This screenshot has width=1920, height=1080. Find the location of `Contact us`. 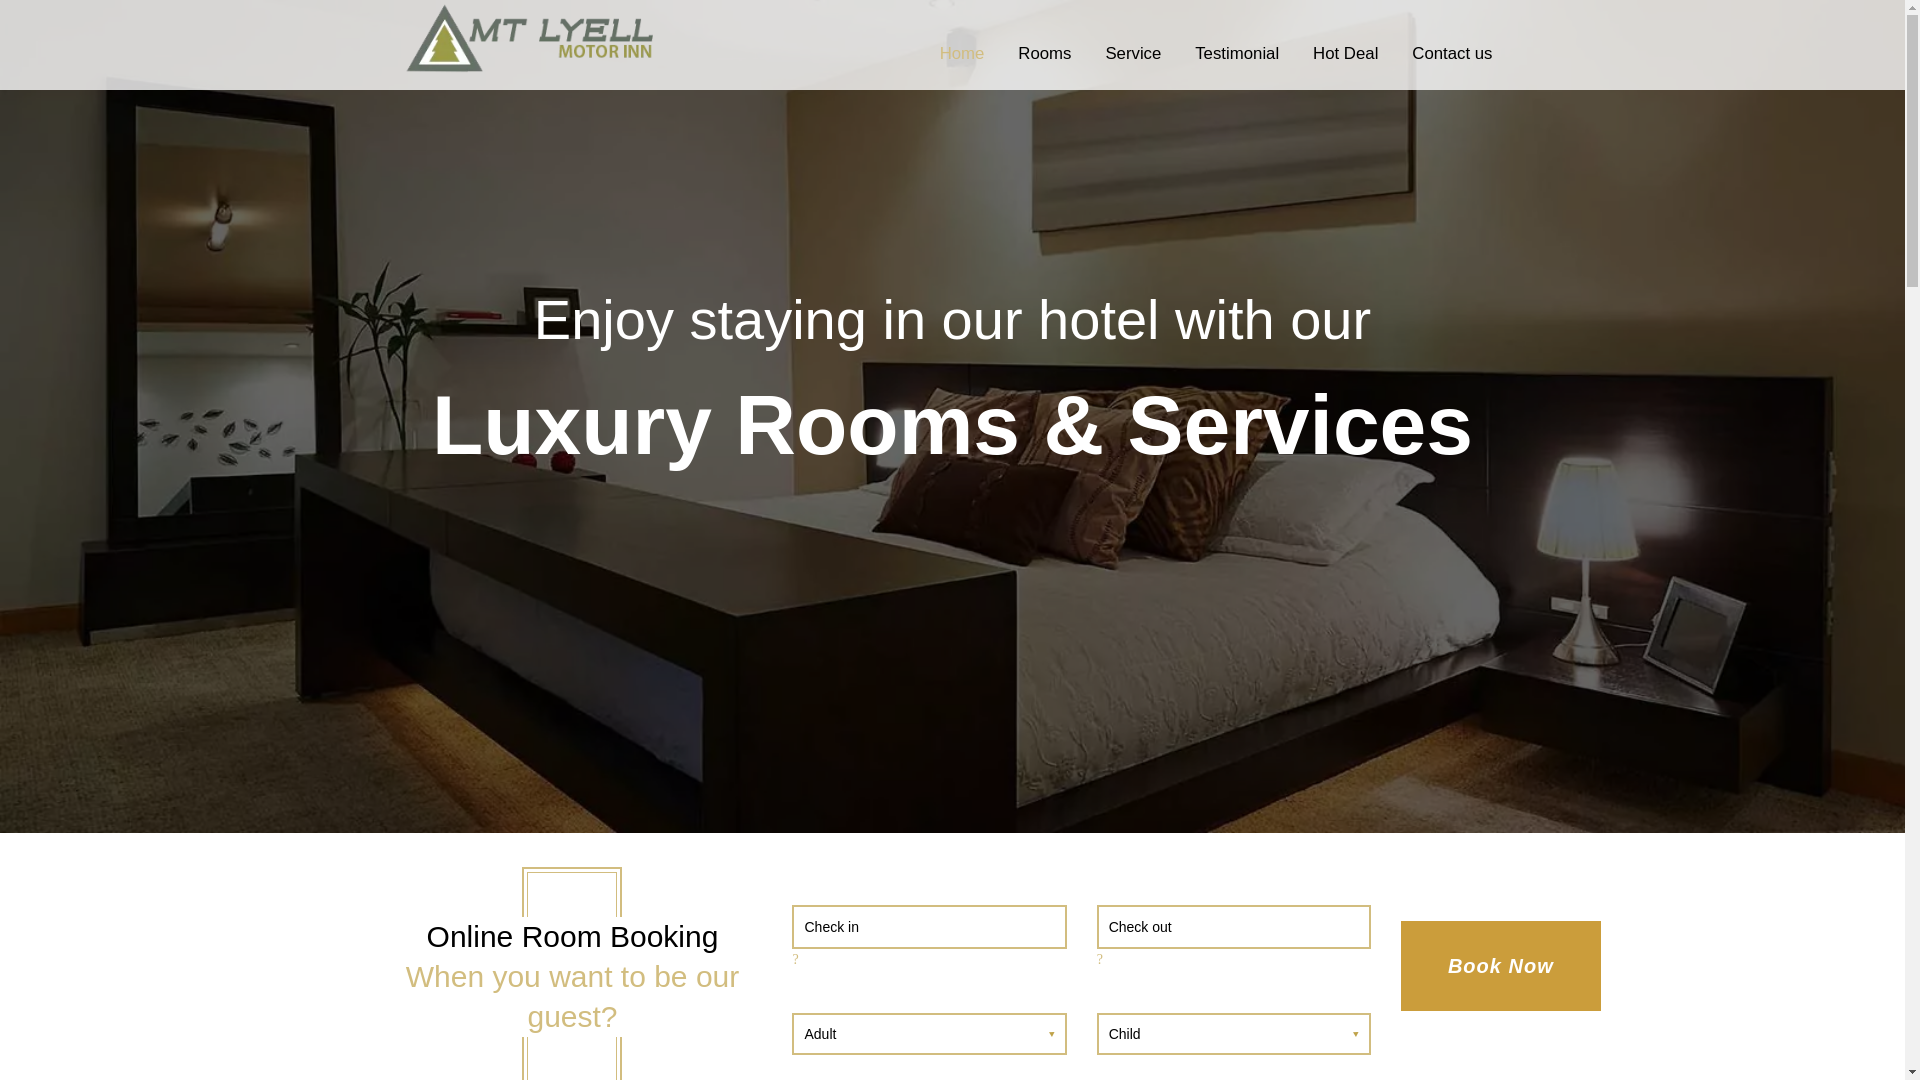

Contact us is located at coordinates (1452, 54).